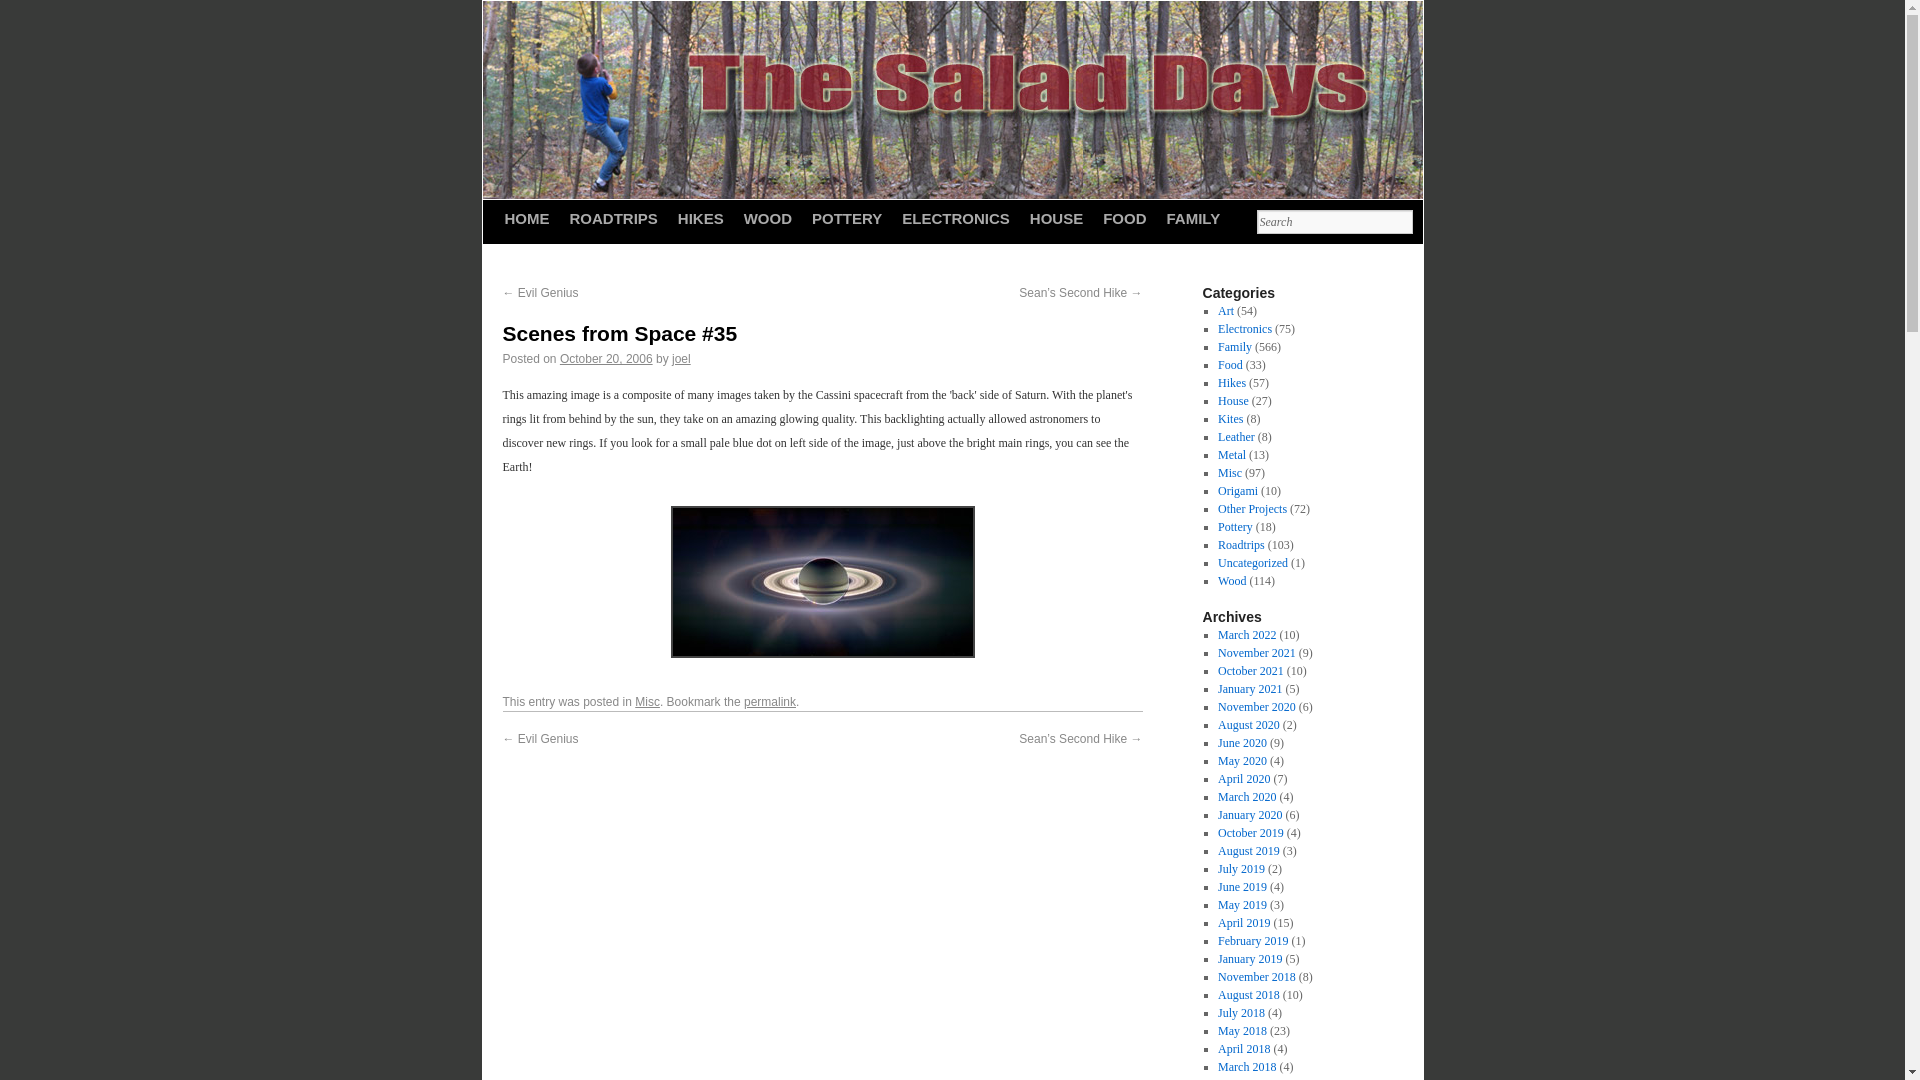  What do you see at coordinates (1124, 218) in the screenshot?
I see `FOOD` at bounding box center [1124, 218].